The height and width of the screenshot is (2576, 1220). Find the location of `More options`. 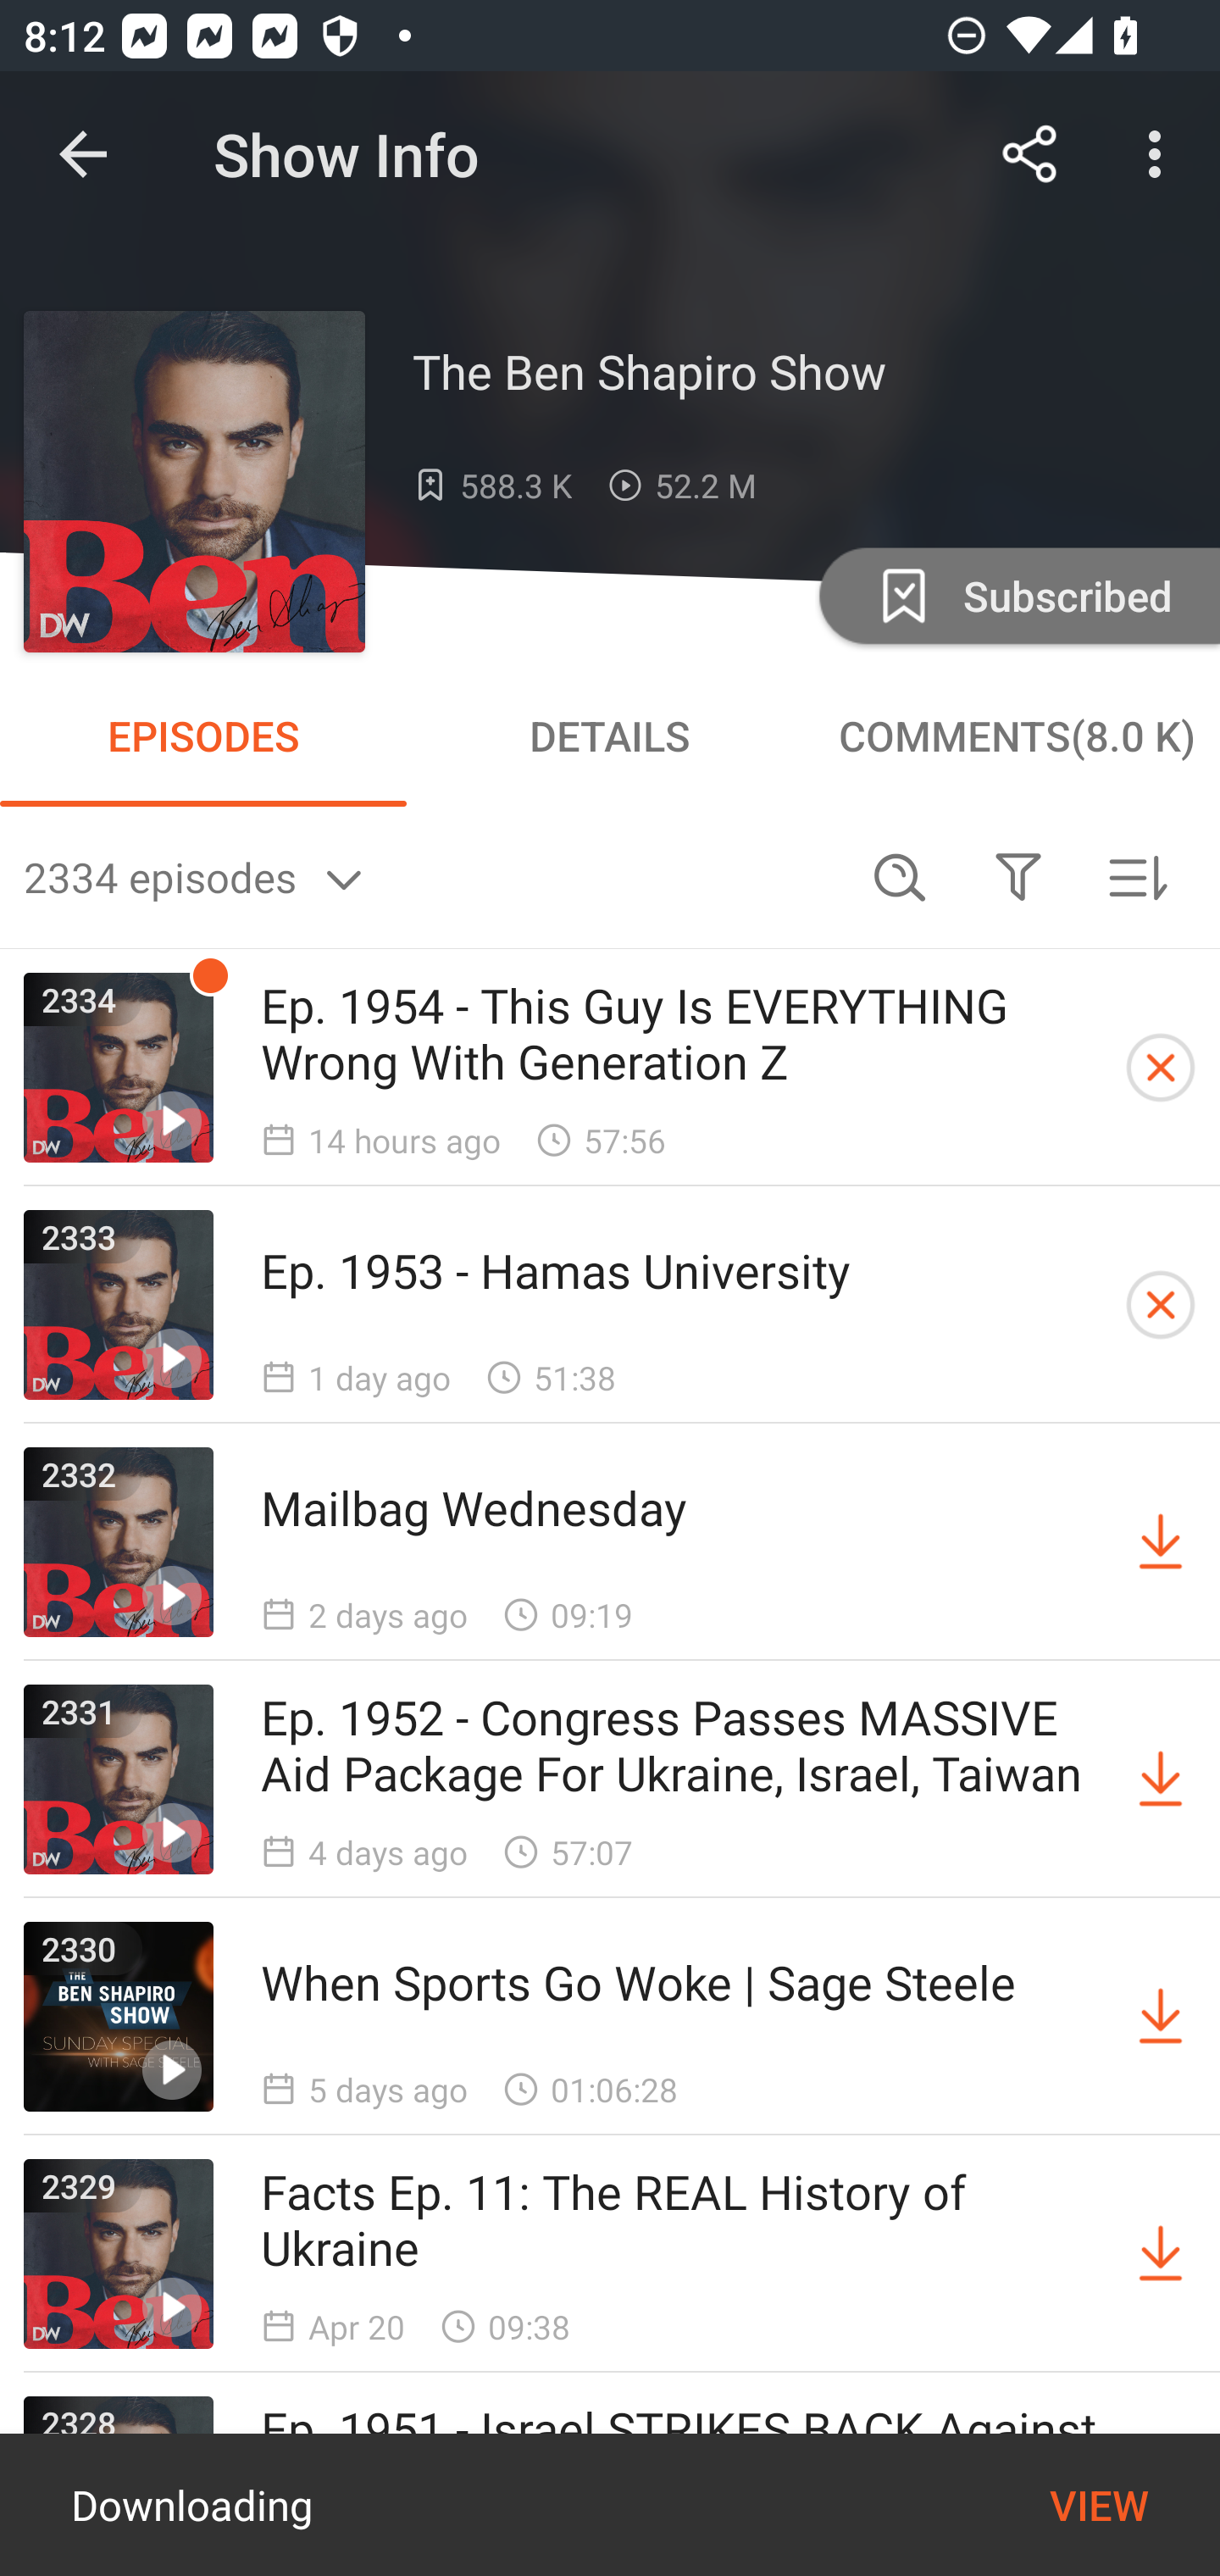

More options is located at coordinates (1161, 154).